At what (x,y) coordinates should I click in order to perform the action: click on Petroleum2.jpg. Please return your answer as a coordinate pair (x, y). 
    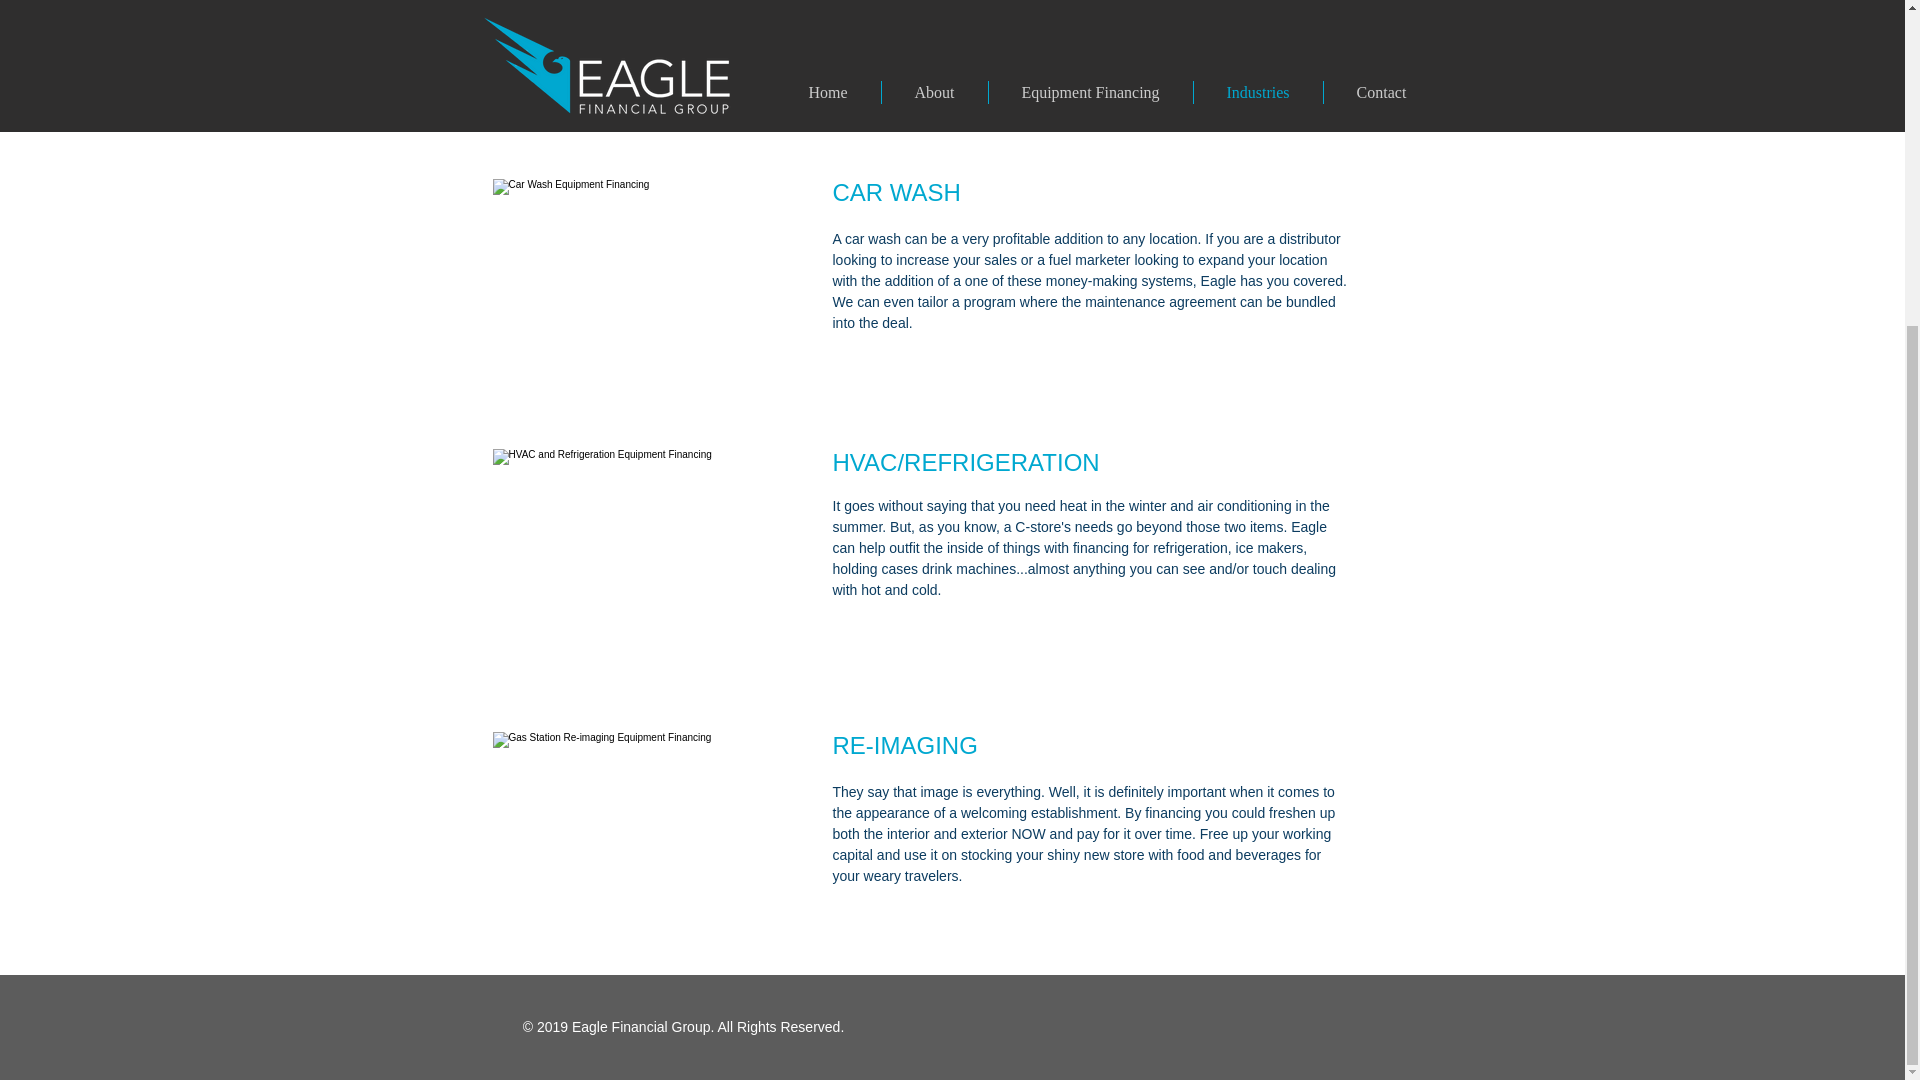
    Looking at the image, I should click on (641, 48).